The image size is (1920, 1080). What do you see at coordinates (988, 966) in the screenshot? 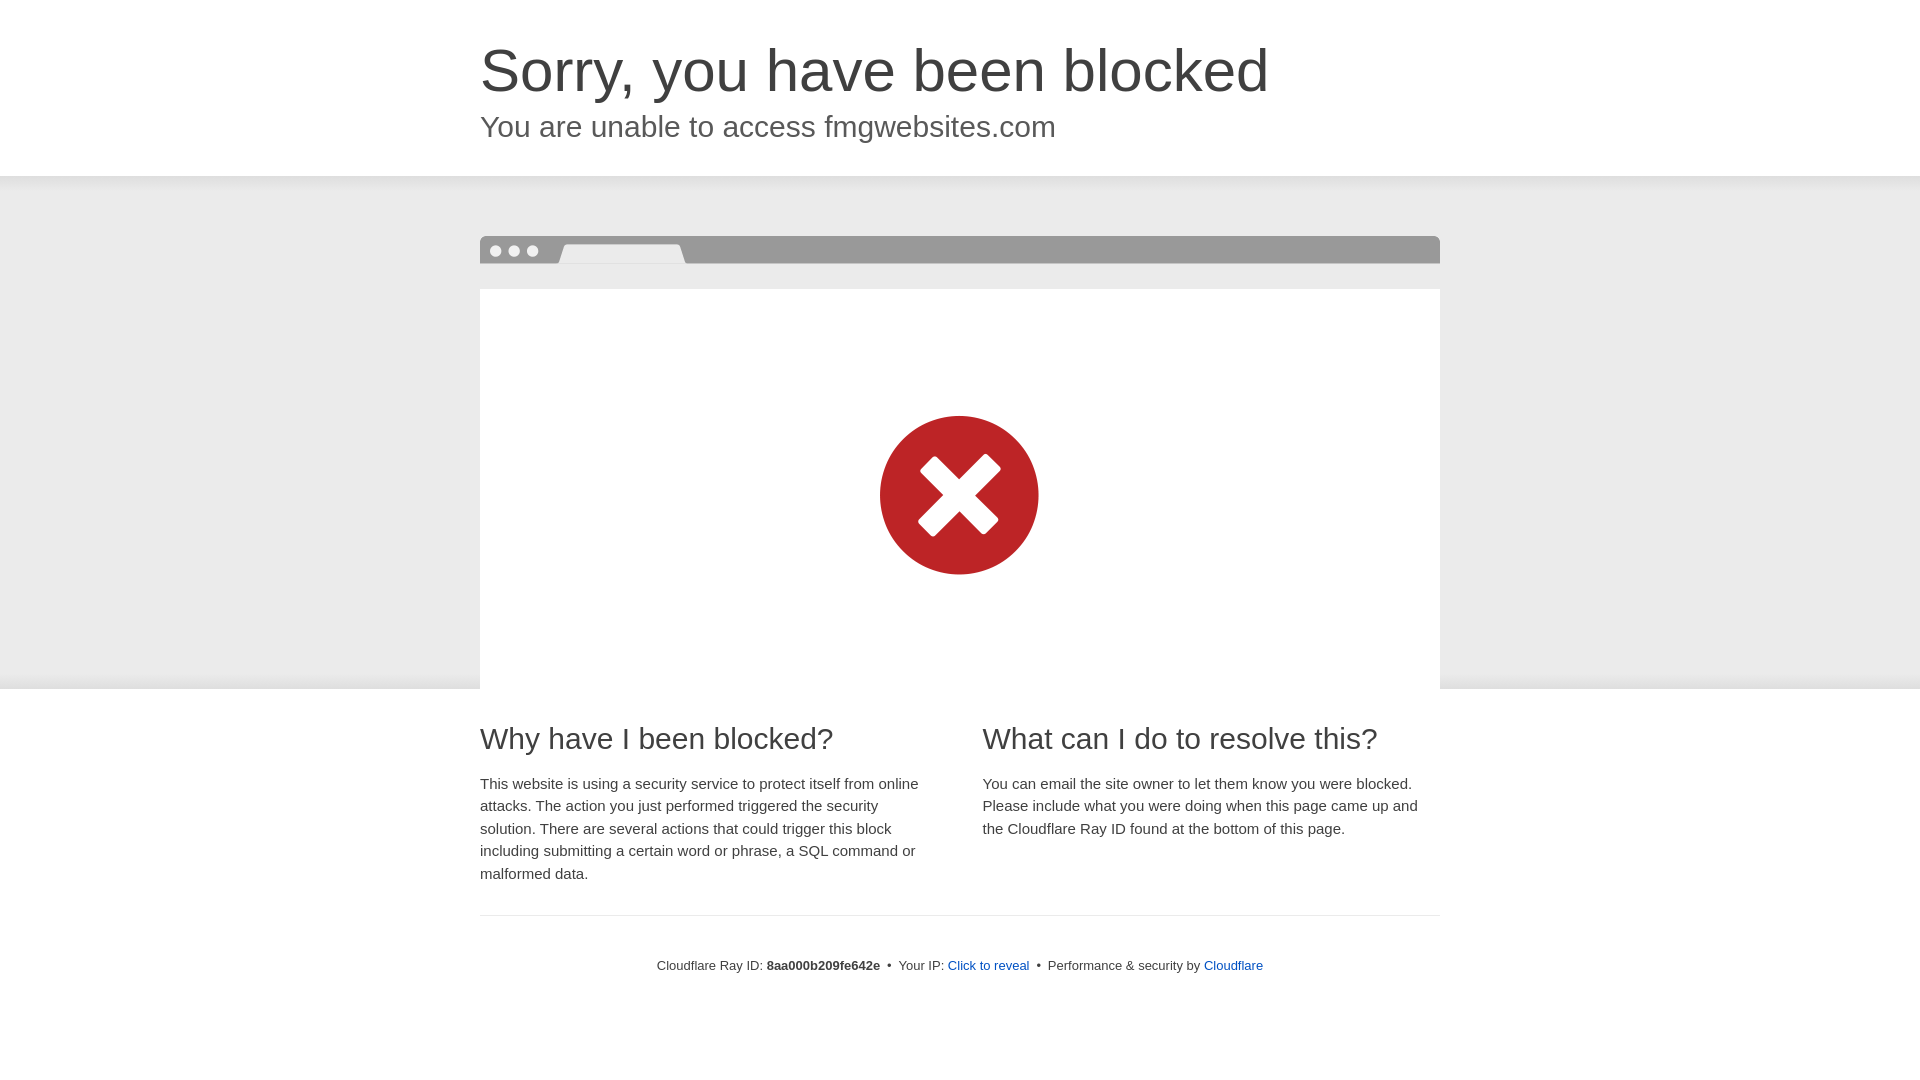
I see `Click to reveal` at bounding box center [988, 966].